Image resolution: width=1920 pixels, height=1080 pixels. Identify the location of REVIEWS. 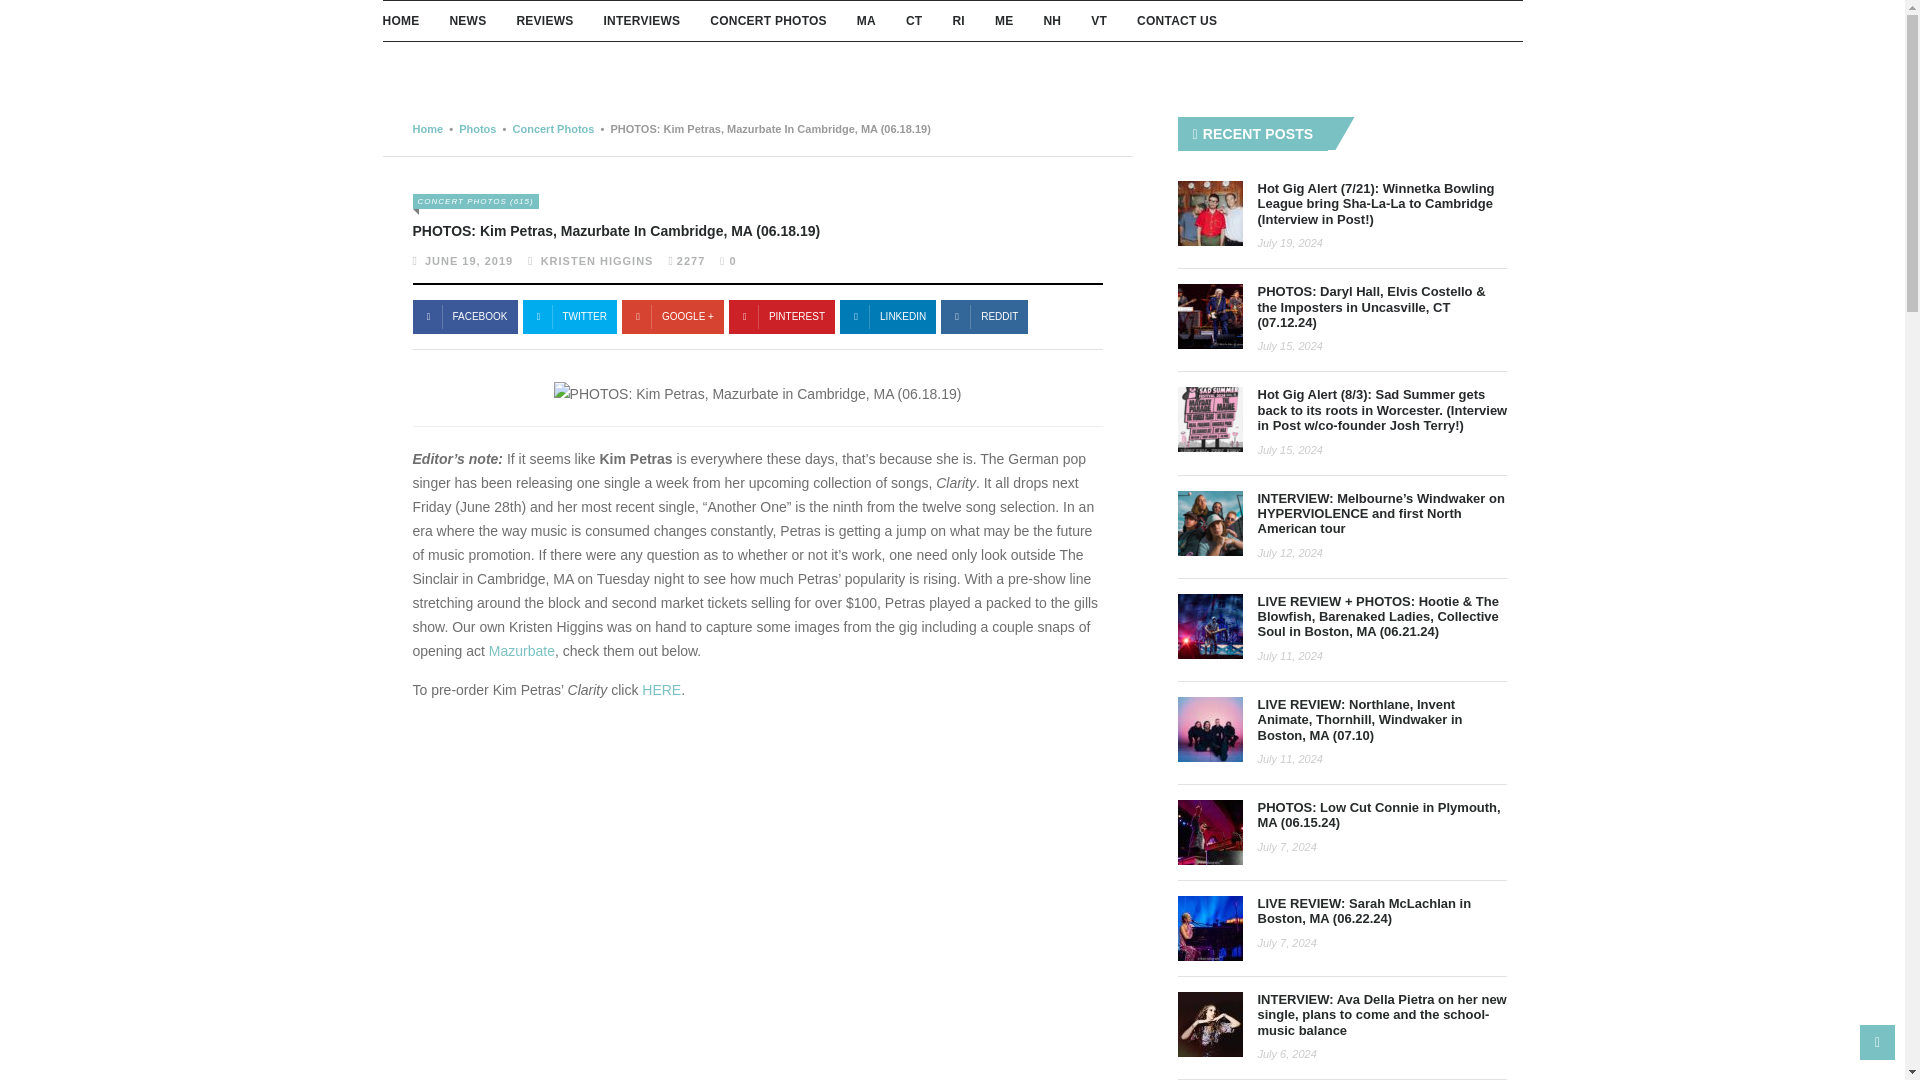
(544, 21).